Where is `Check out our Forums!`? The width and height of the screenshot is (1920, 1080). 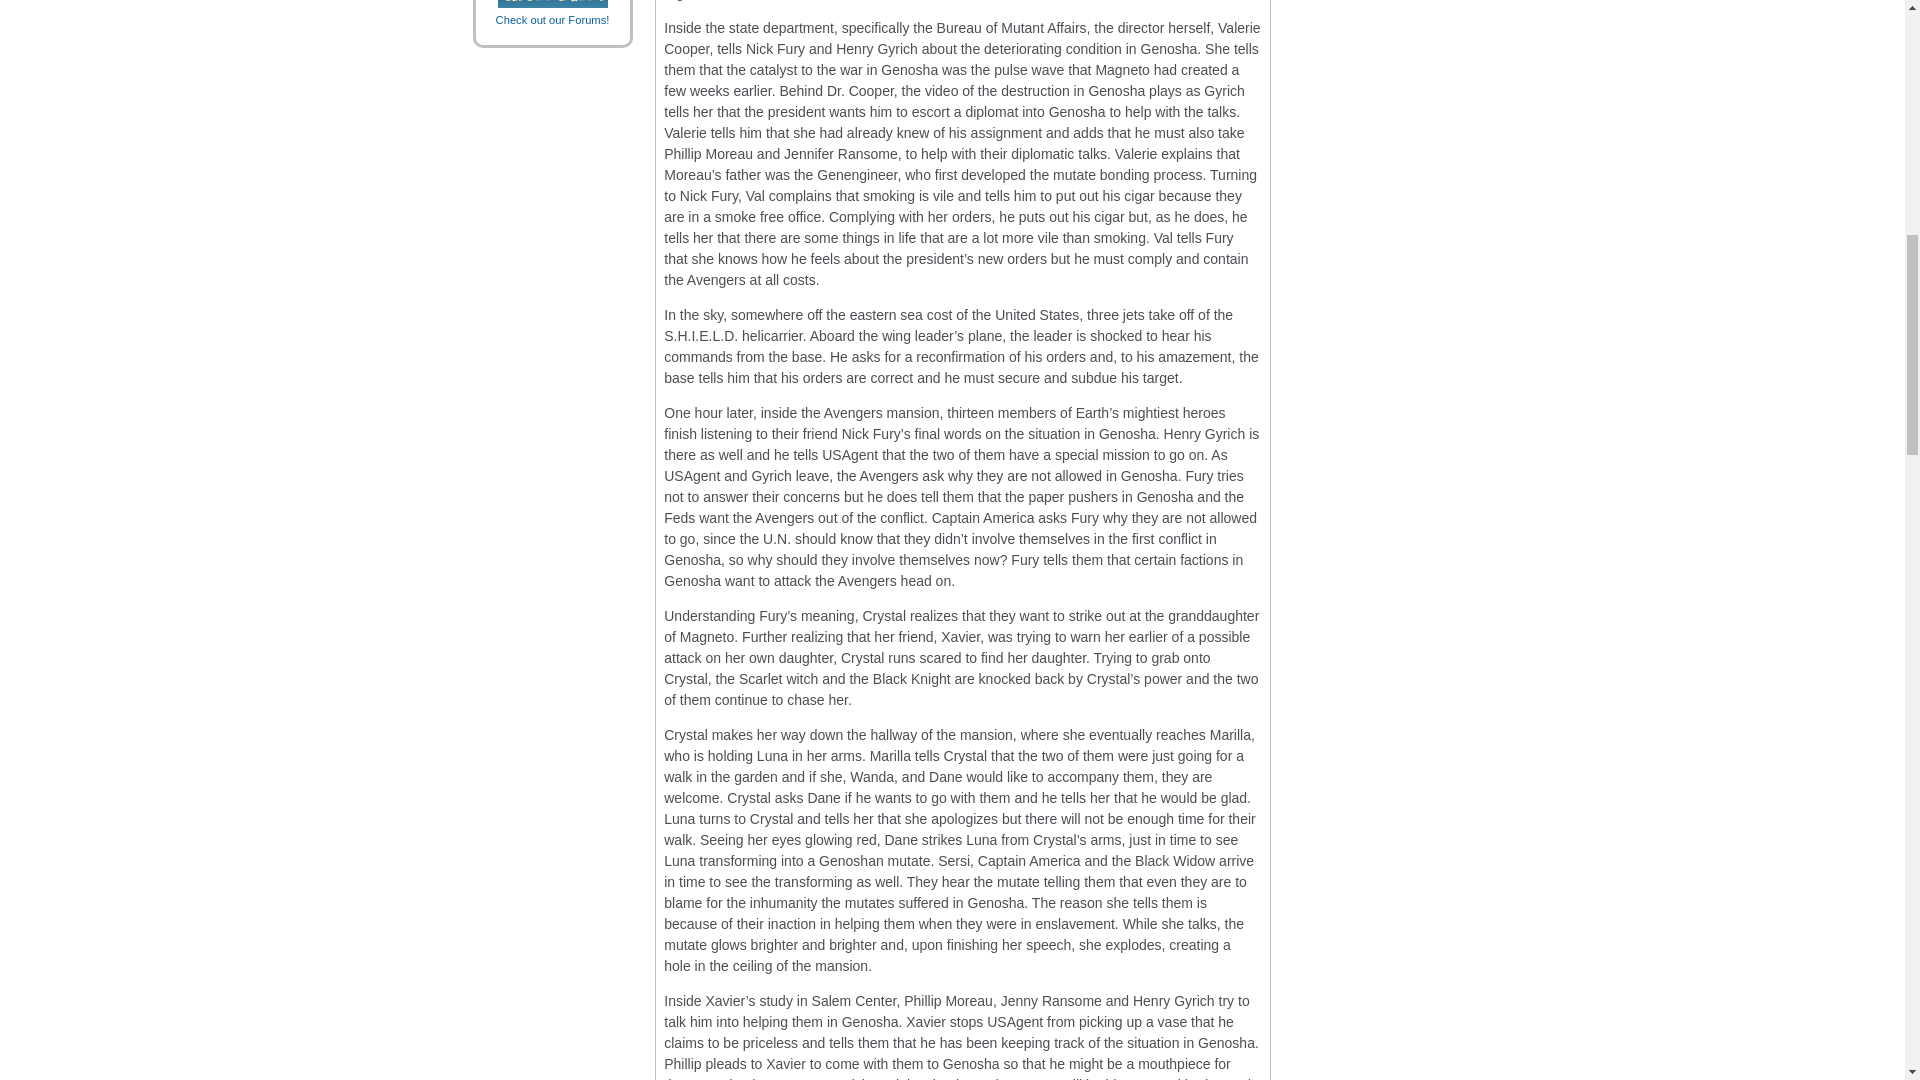 Check out our Forums! is located at coordinates (552, 12).